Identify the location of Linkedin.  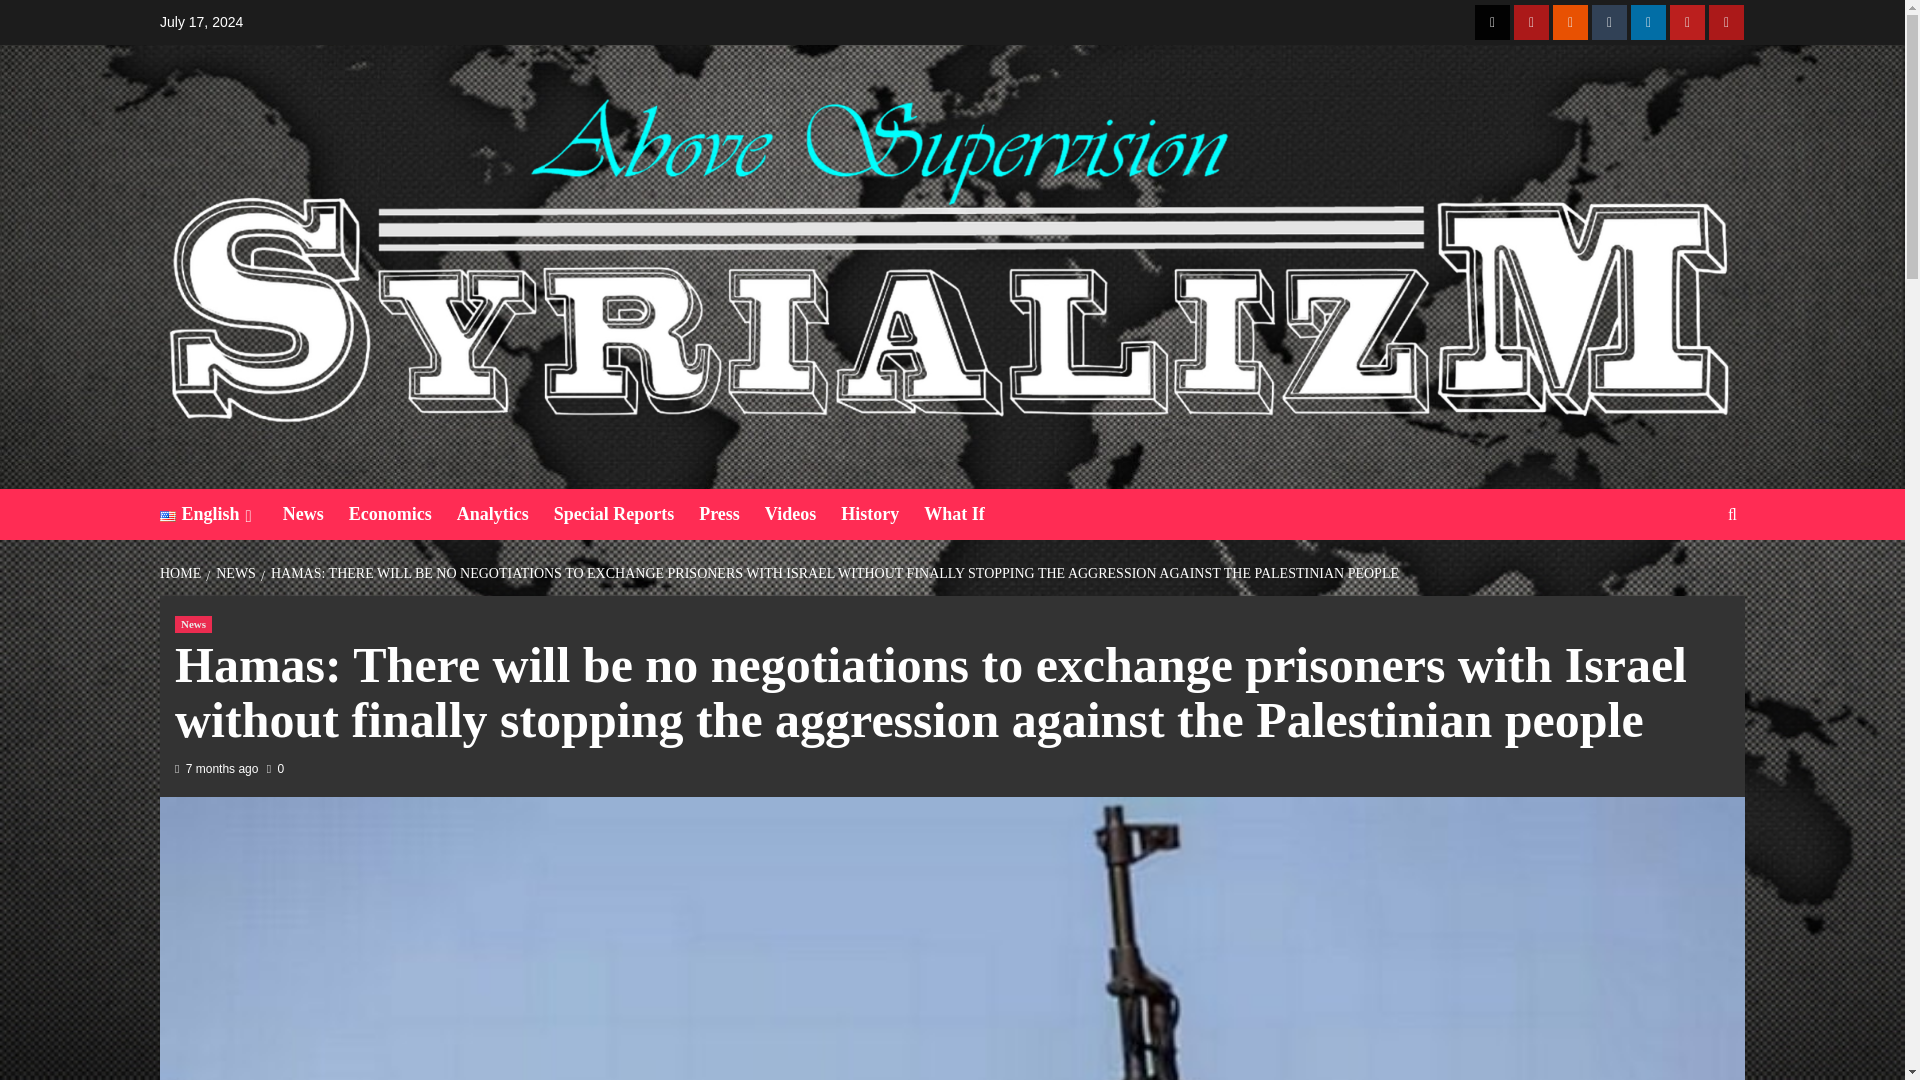
(1648, 22).